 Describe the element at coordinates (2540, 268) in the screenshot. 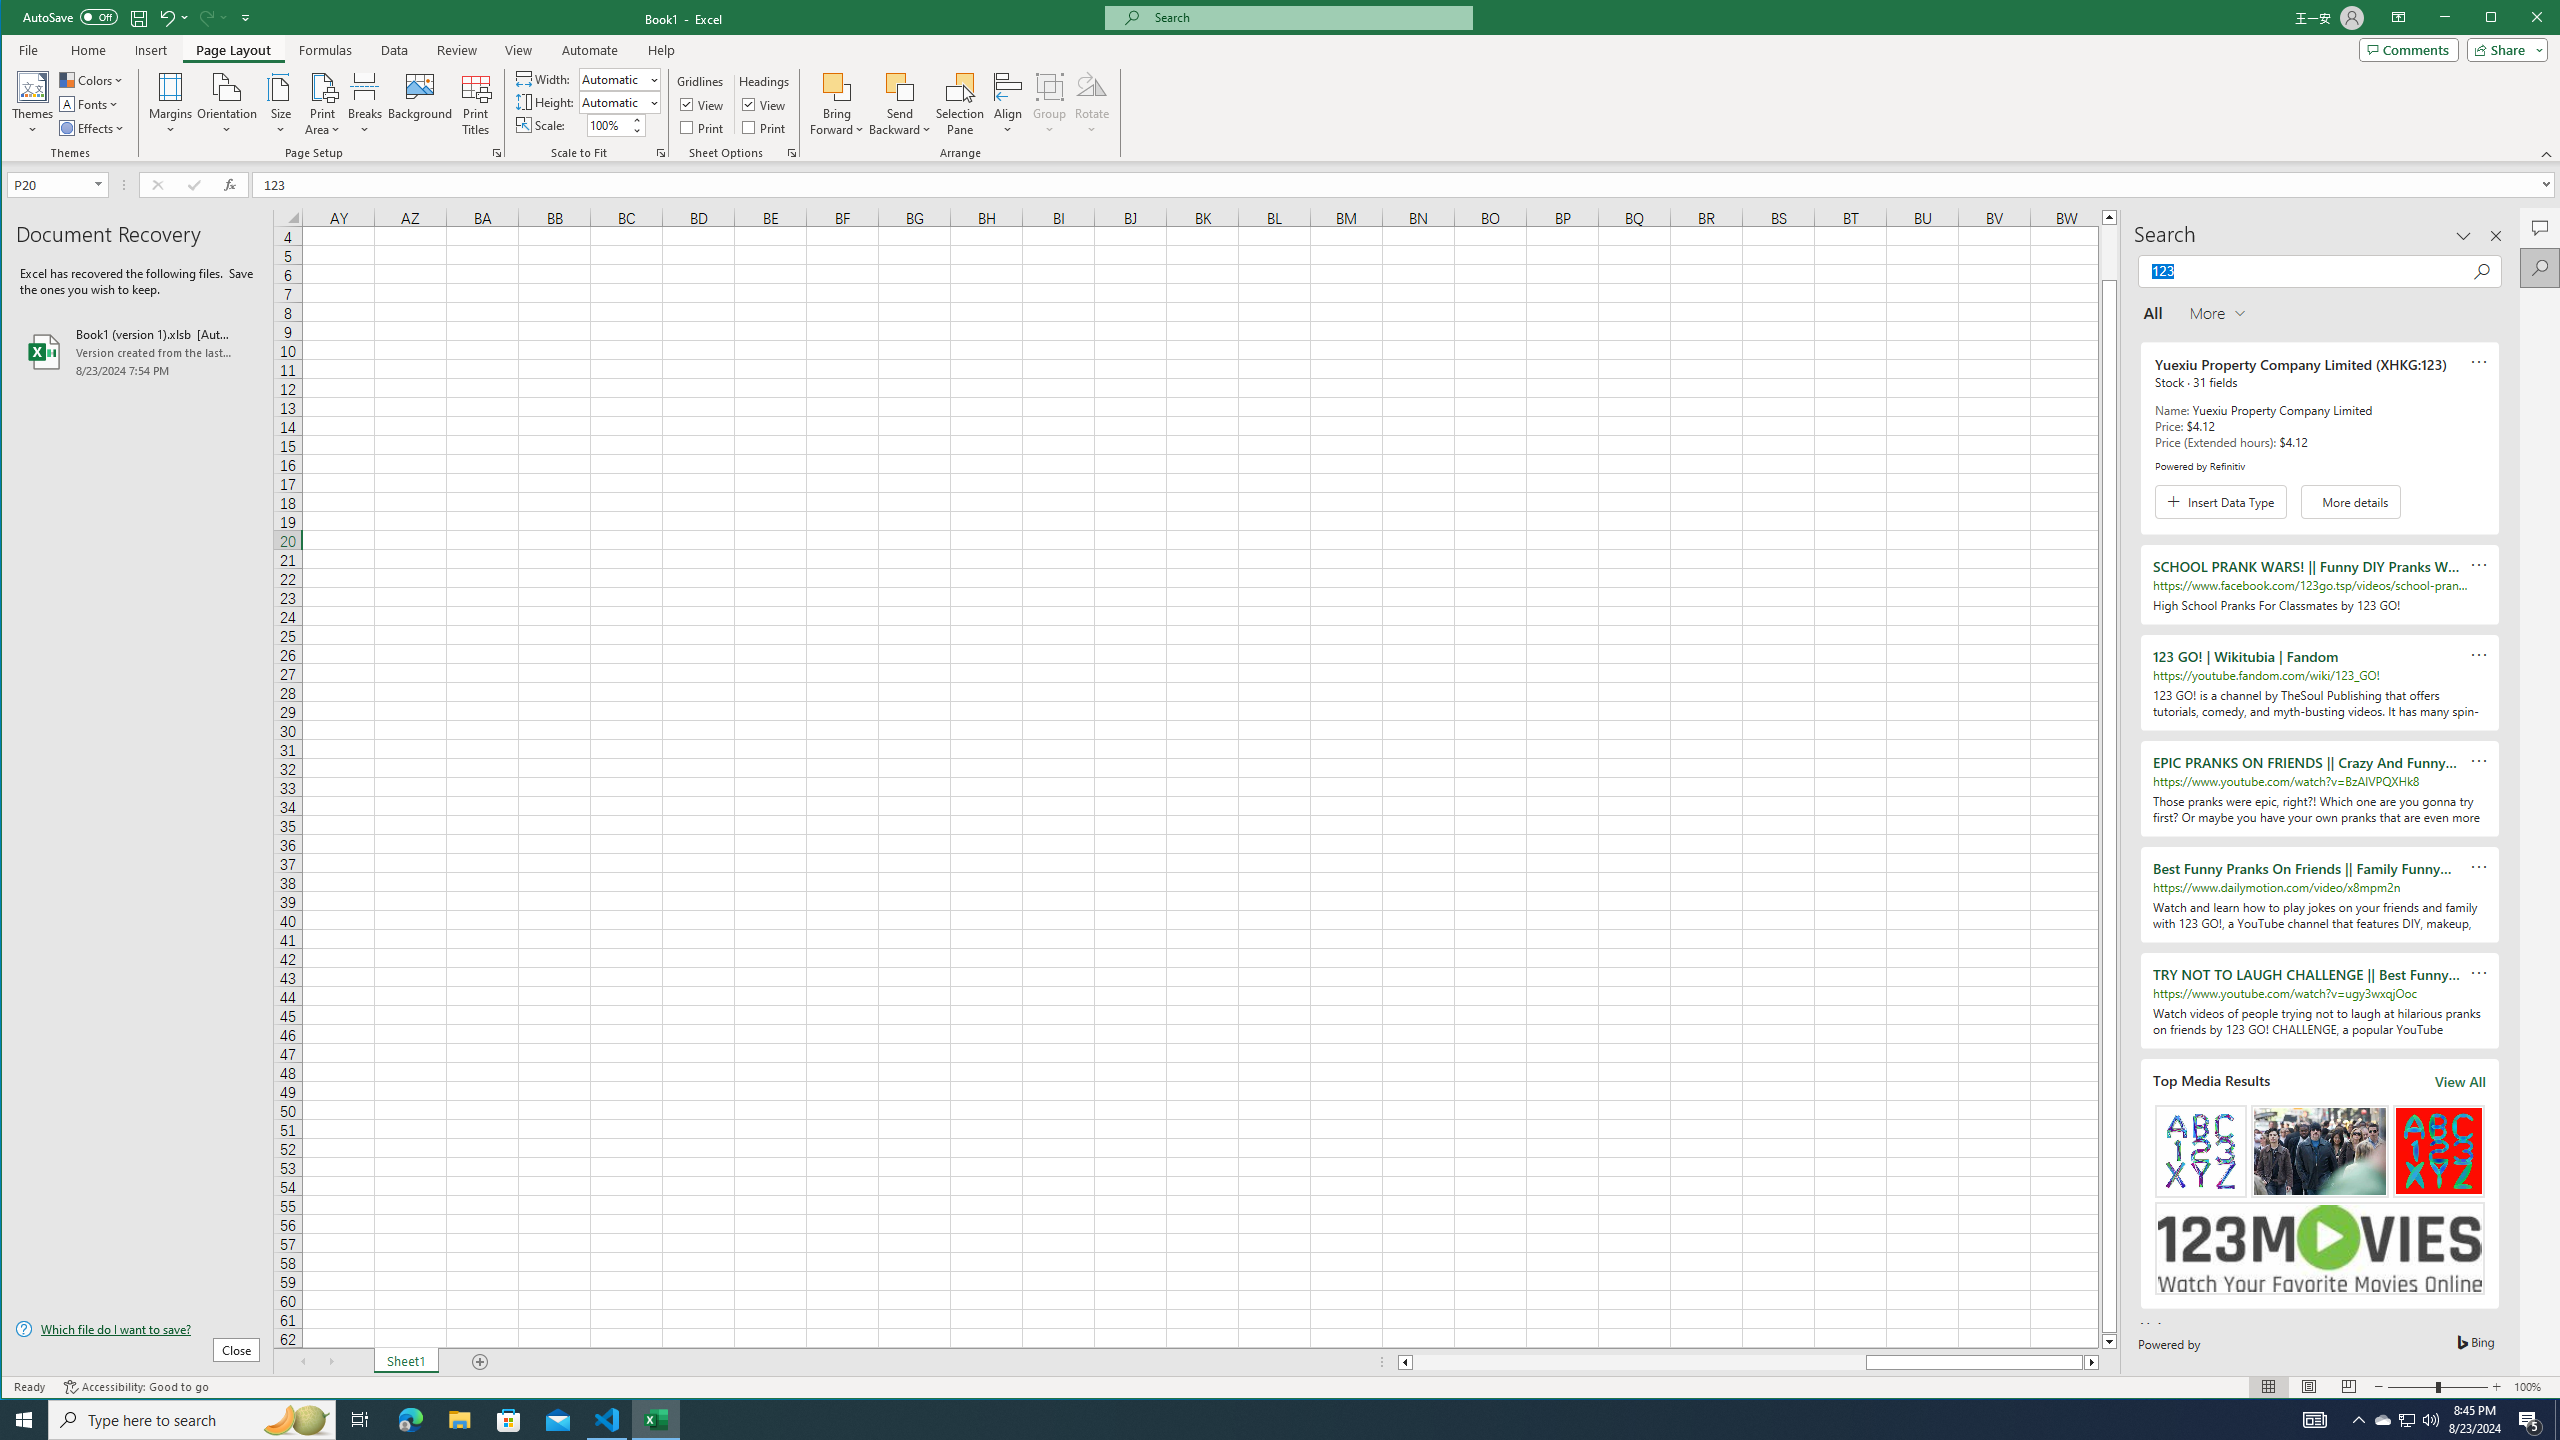

I see `Search` at that location.